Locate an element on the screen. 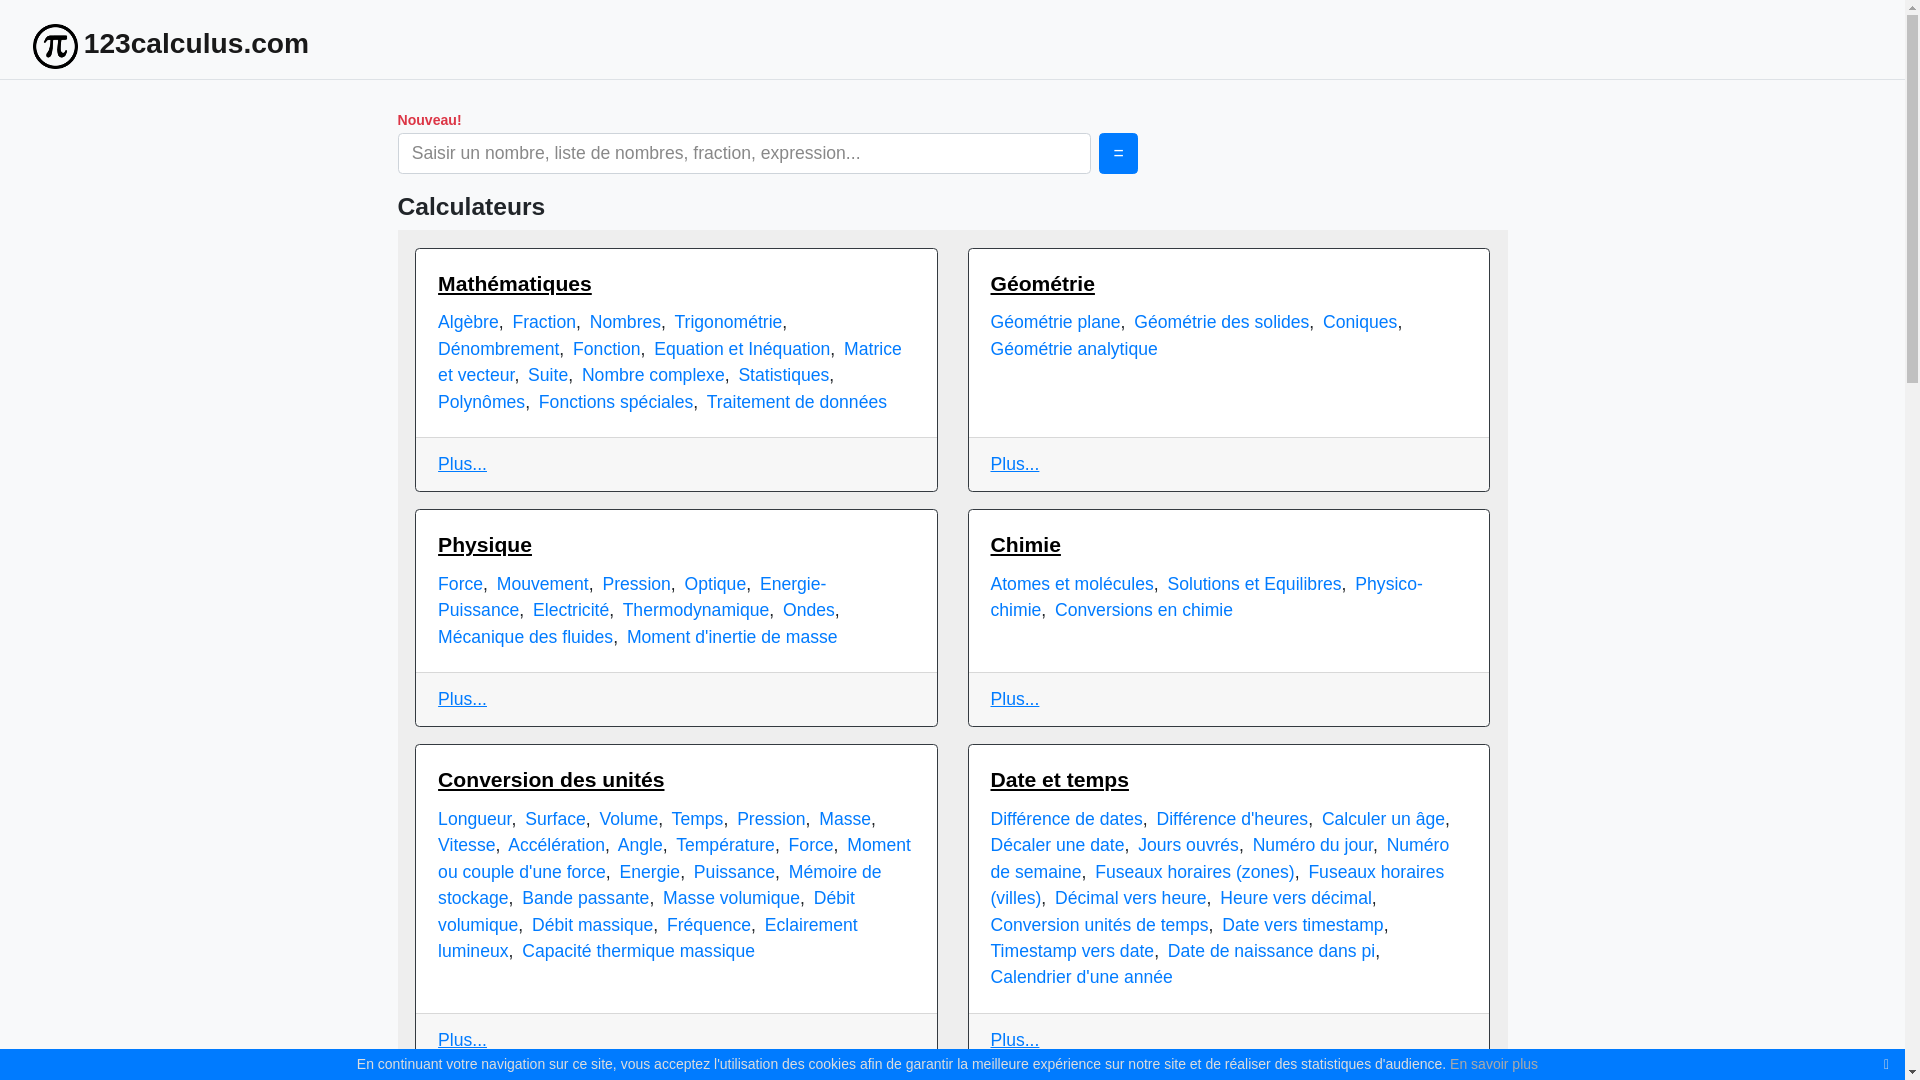 This screenshot has height=1080, width=1920. Thermodynamique is located at coordinates (696, 610).